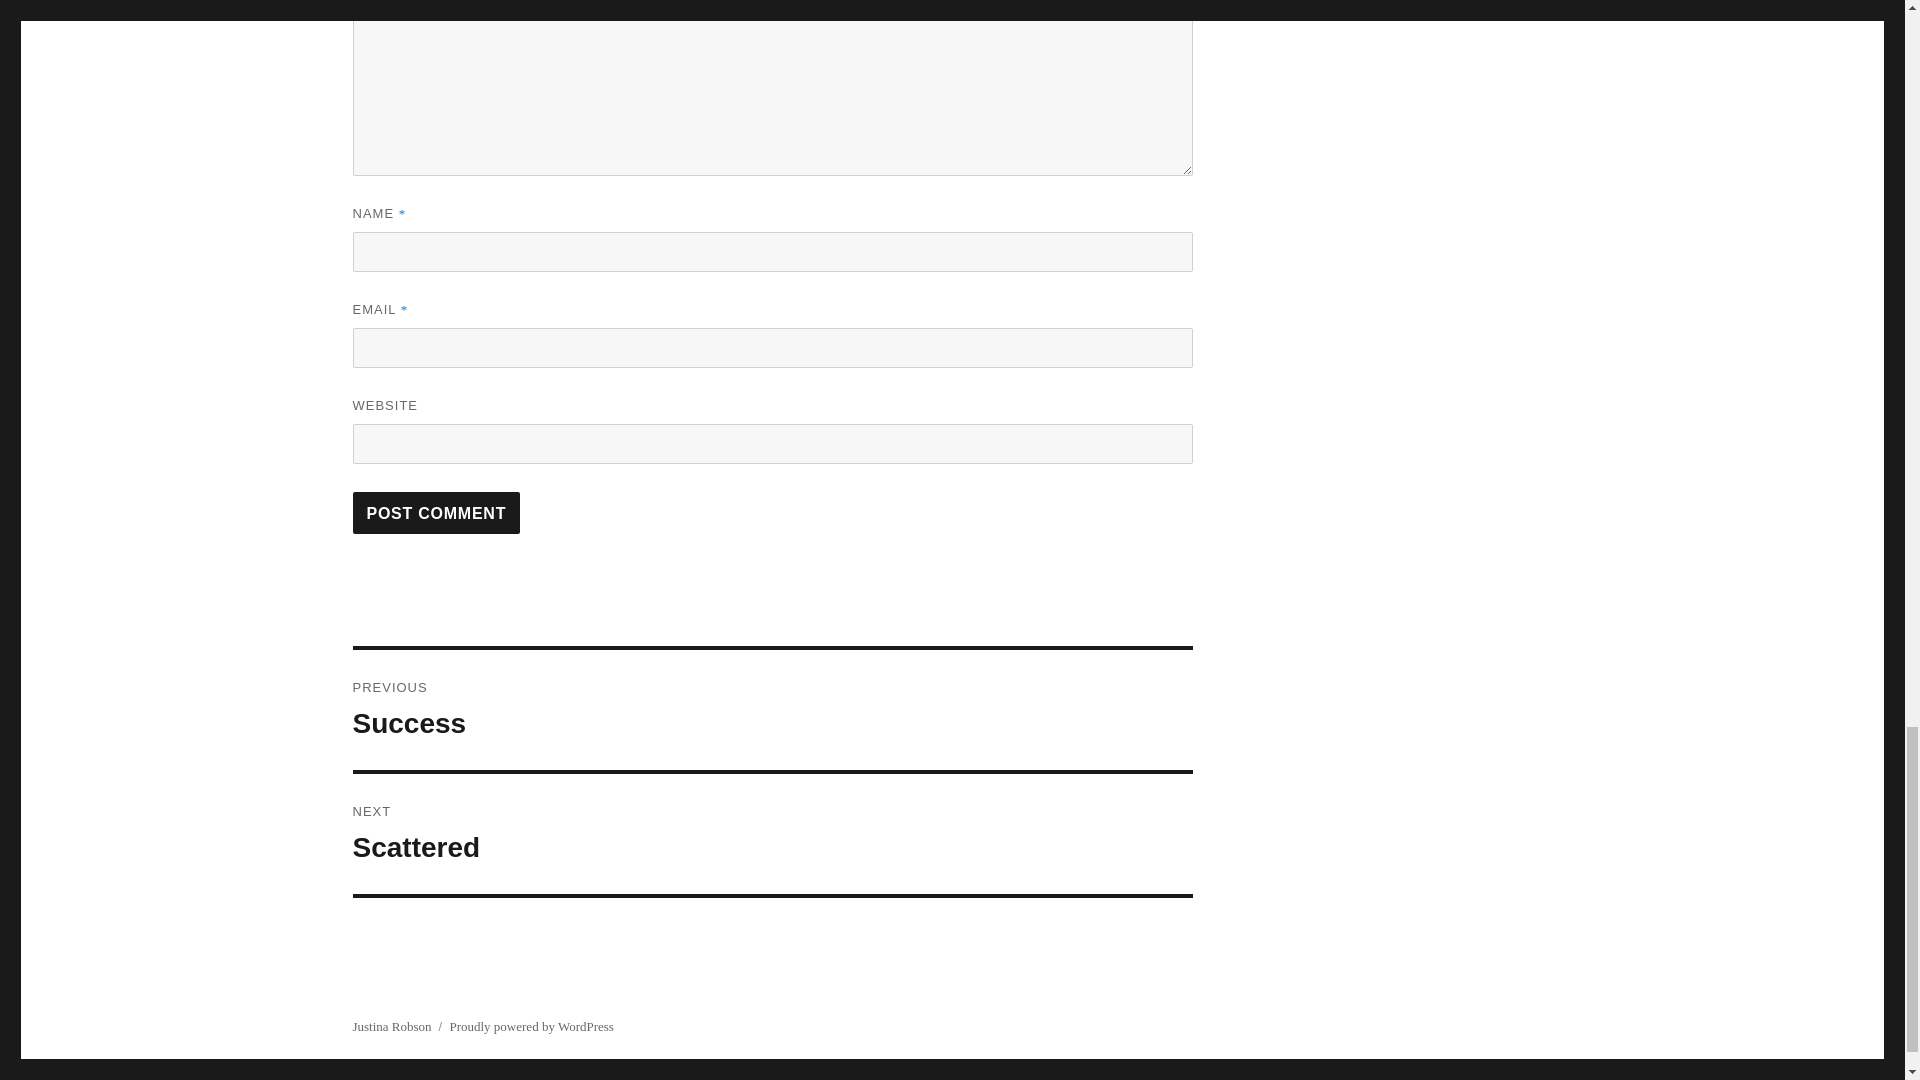 This screenshot has width=1920, height=1080. I want to click on Proudly powered by WordPress, so click(772, 710).